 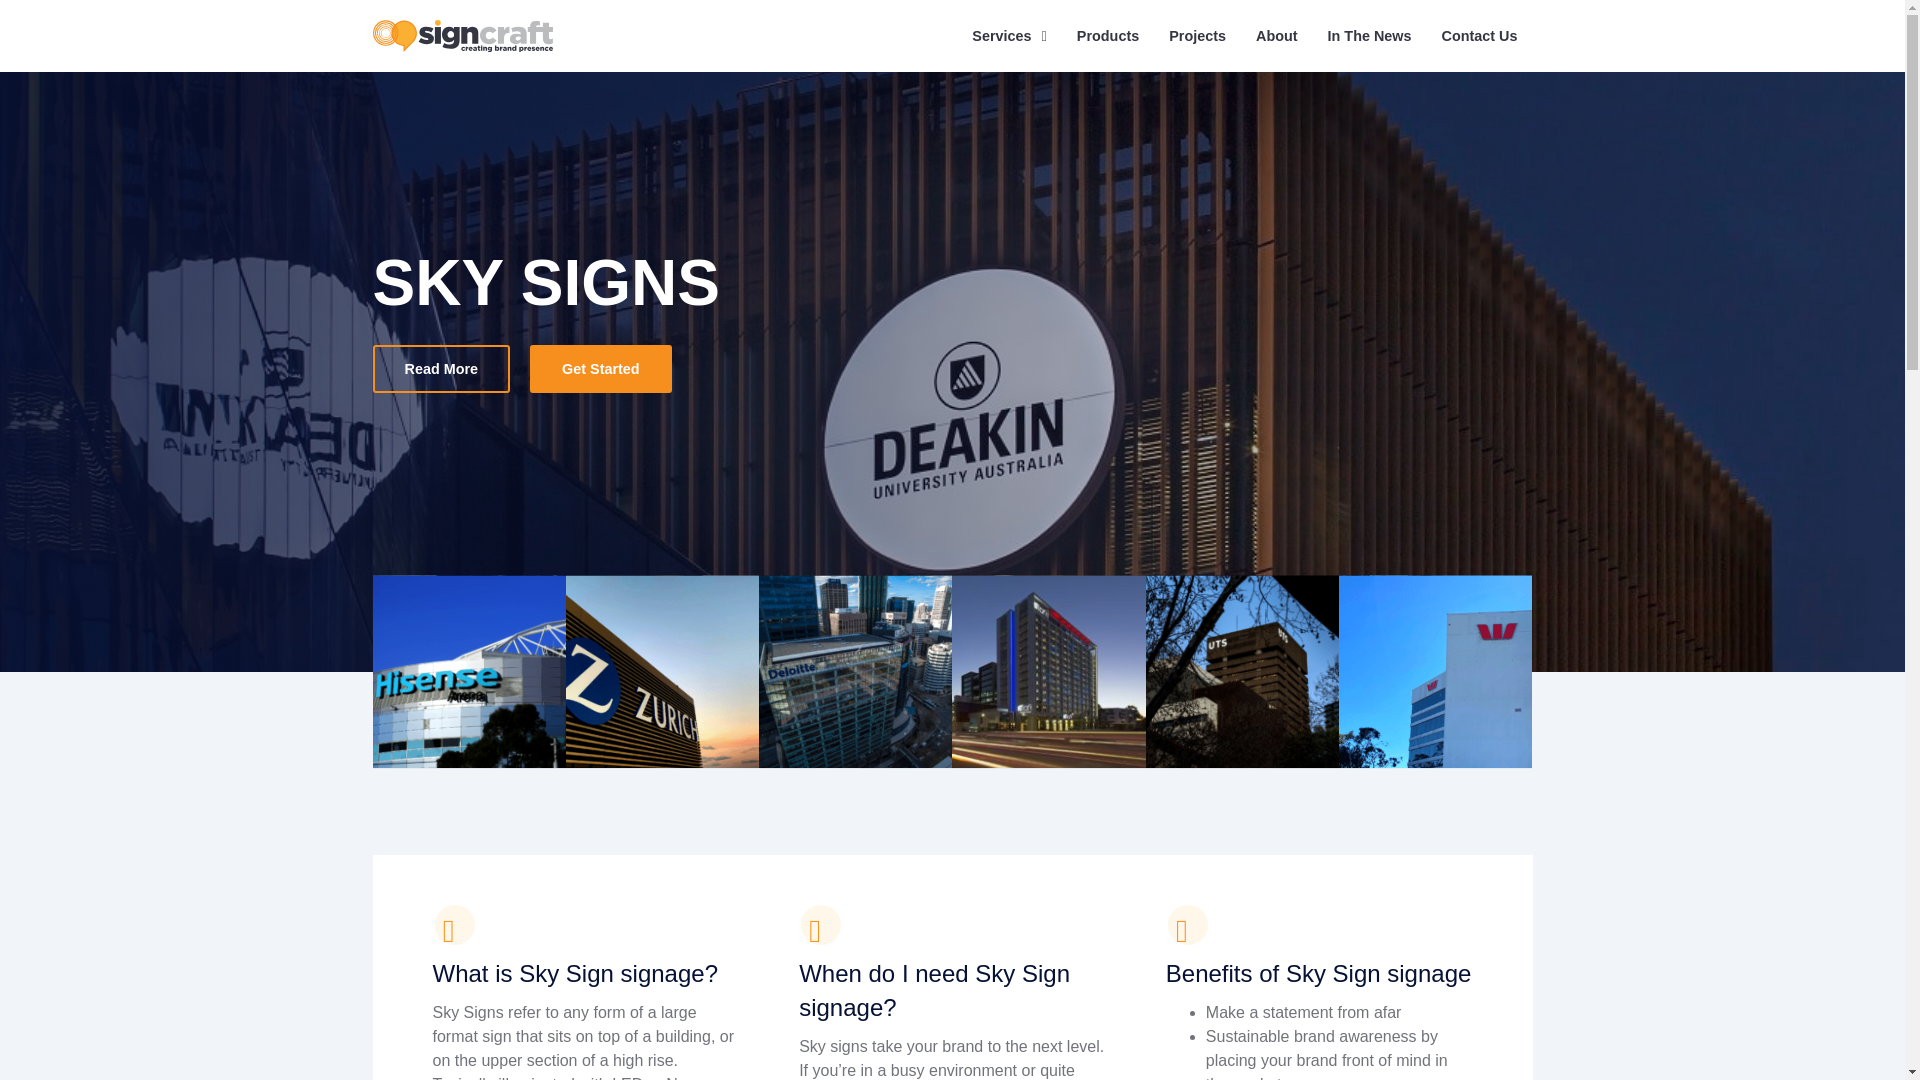 What do you see at coordinates (1276, 36) in the screenshot?
I see `About` at bounding box center [1276, 36].